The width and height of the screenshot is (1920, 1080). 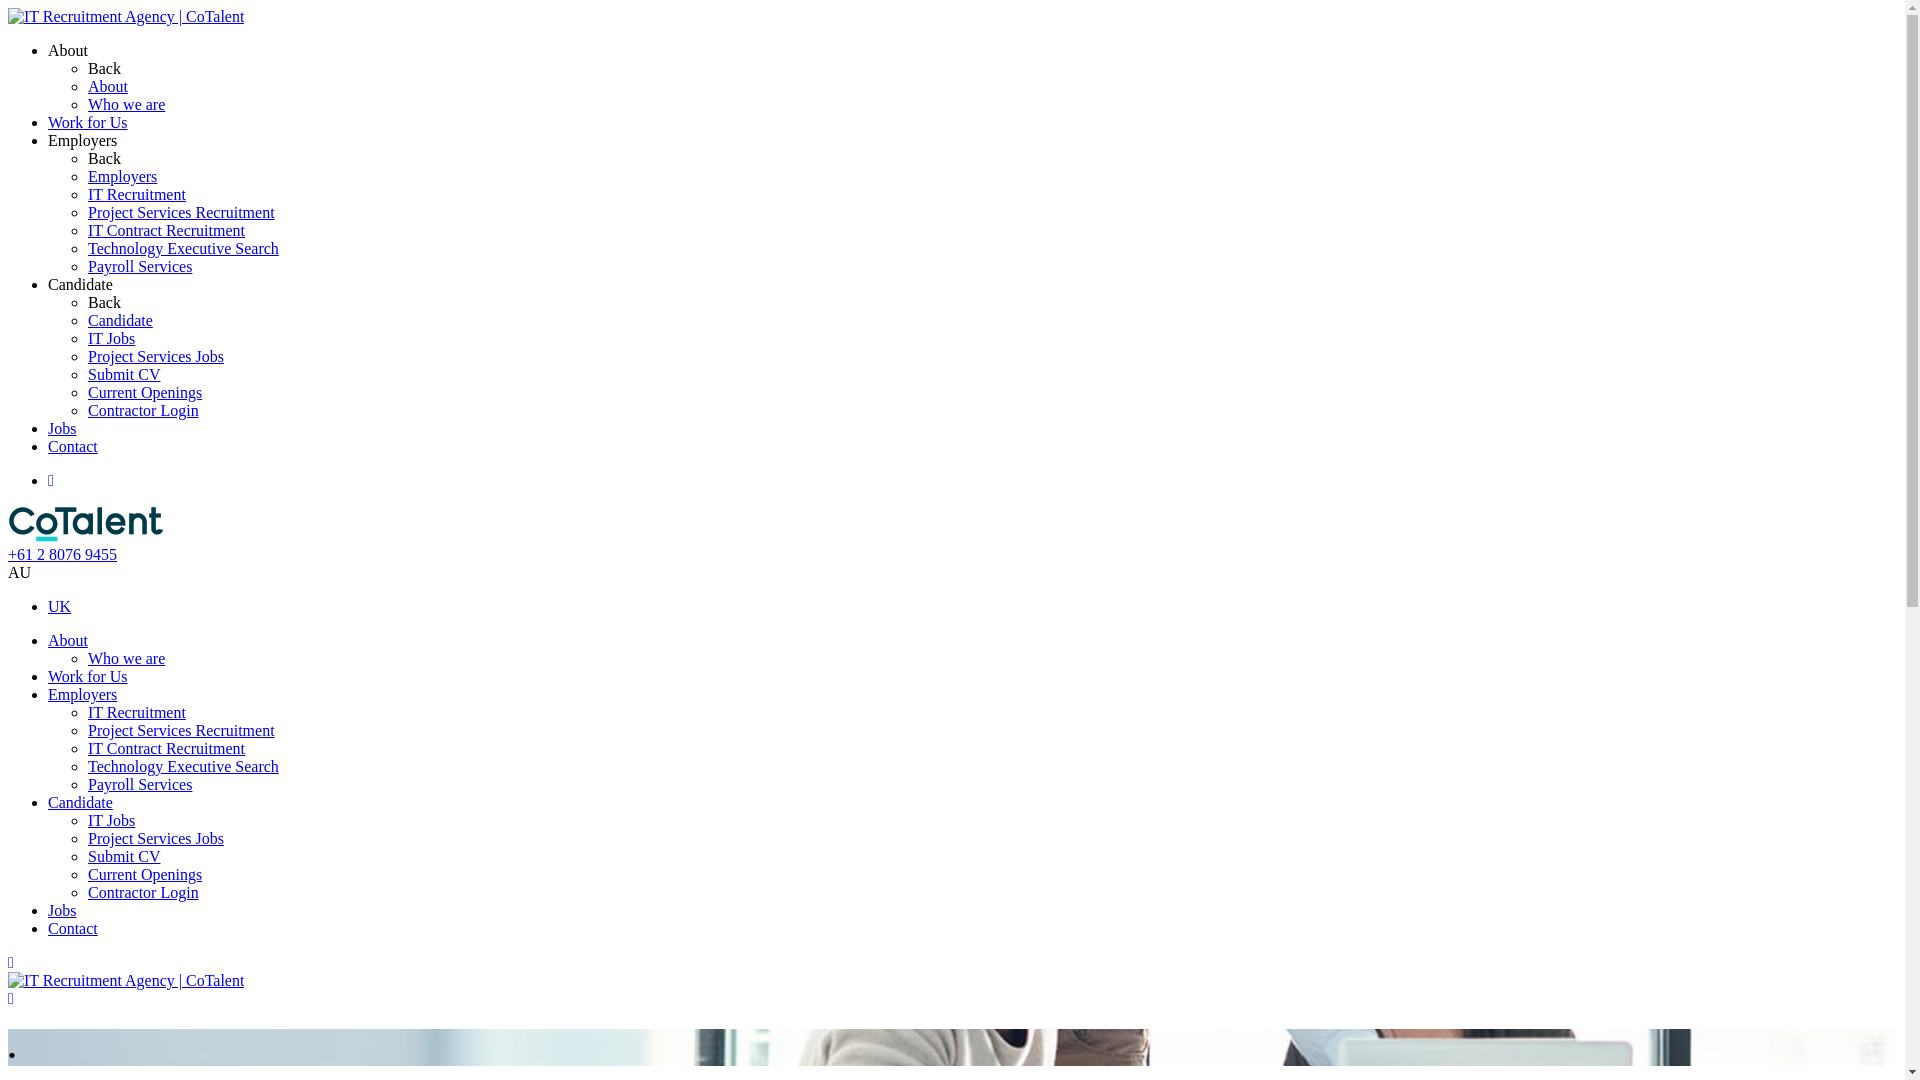 What do you see at coordinates (140, 266) in the screenshot?
I see `Payroll Services` at bounding box center [140, 266].